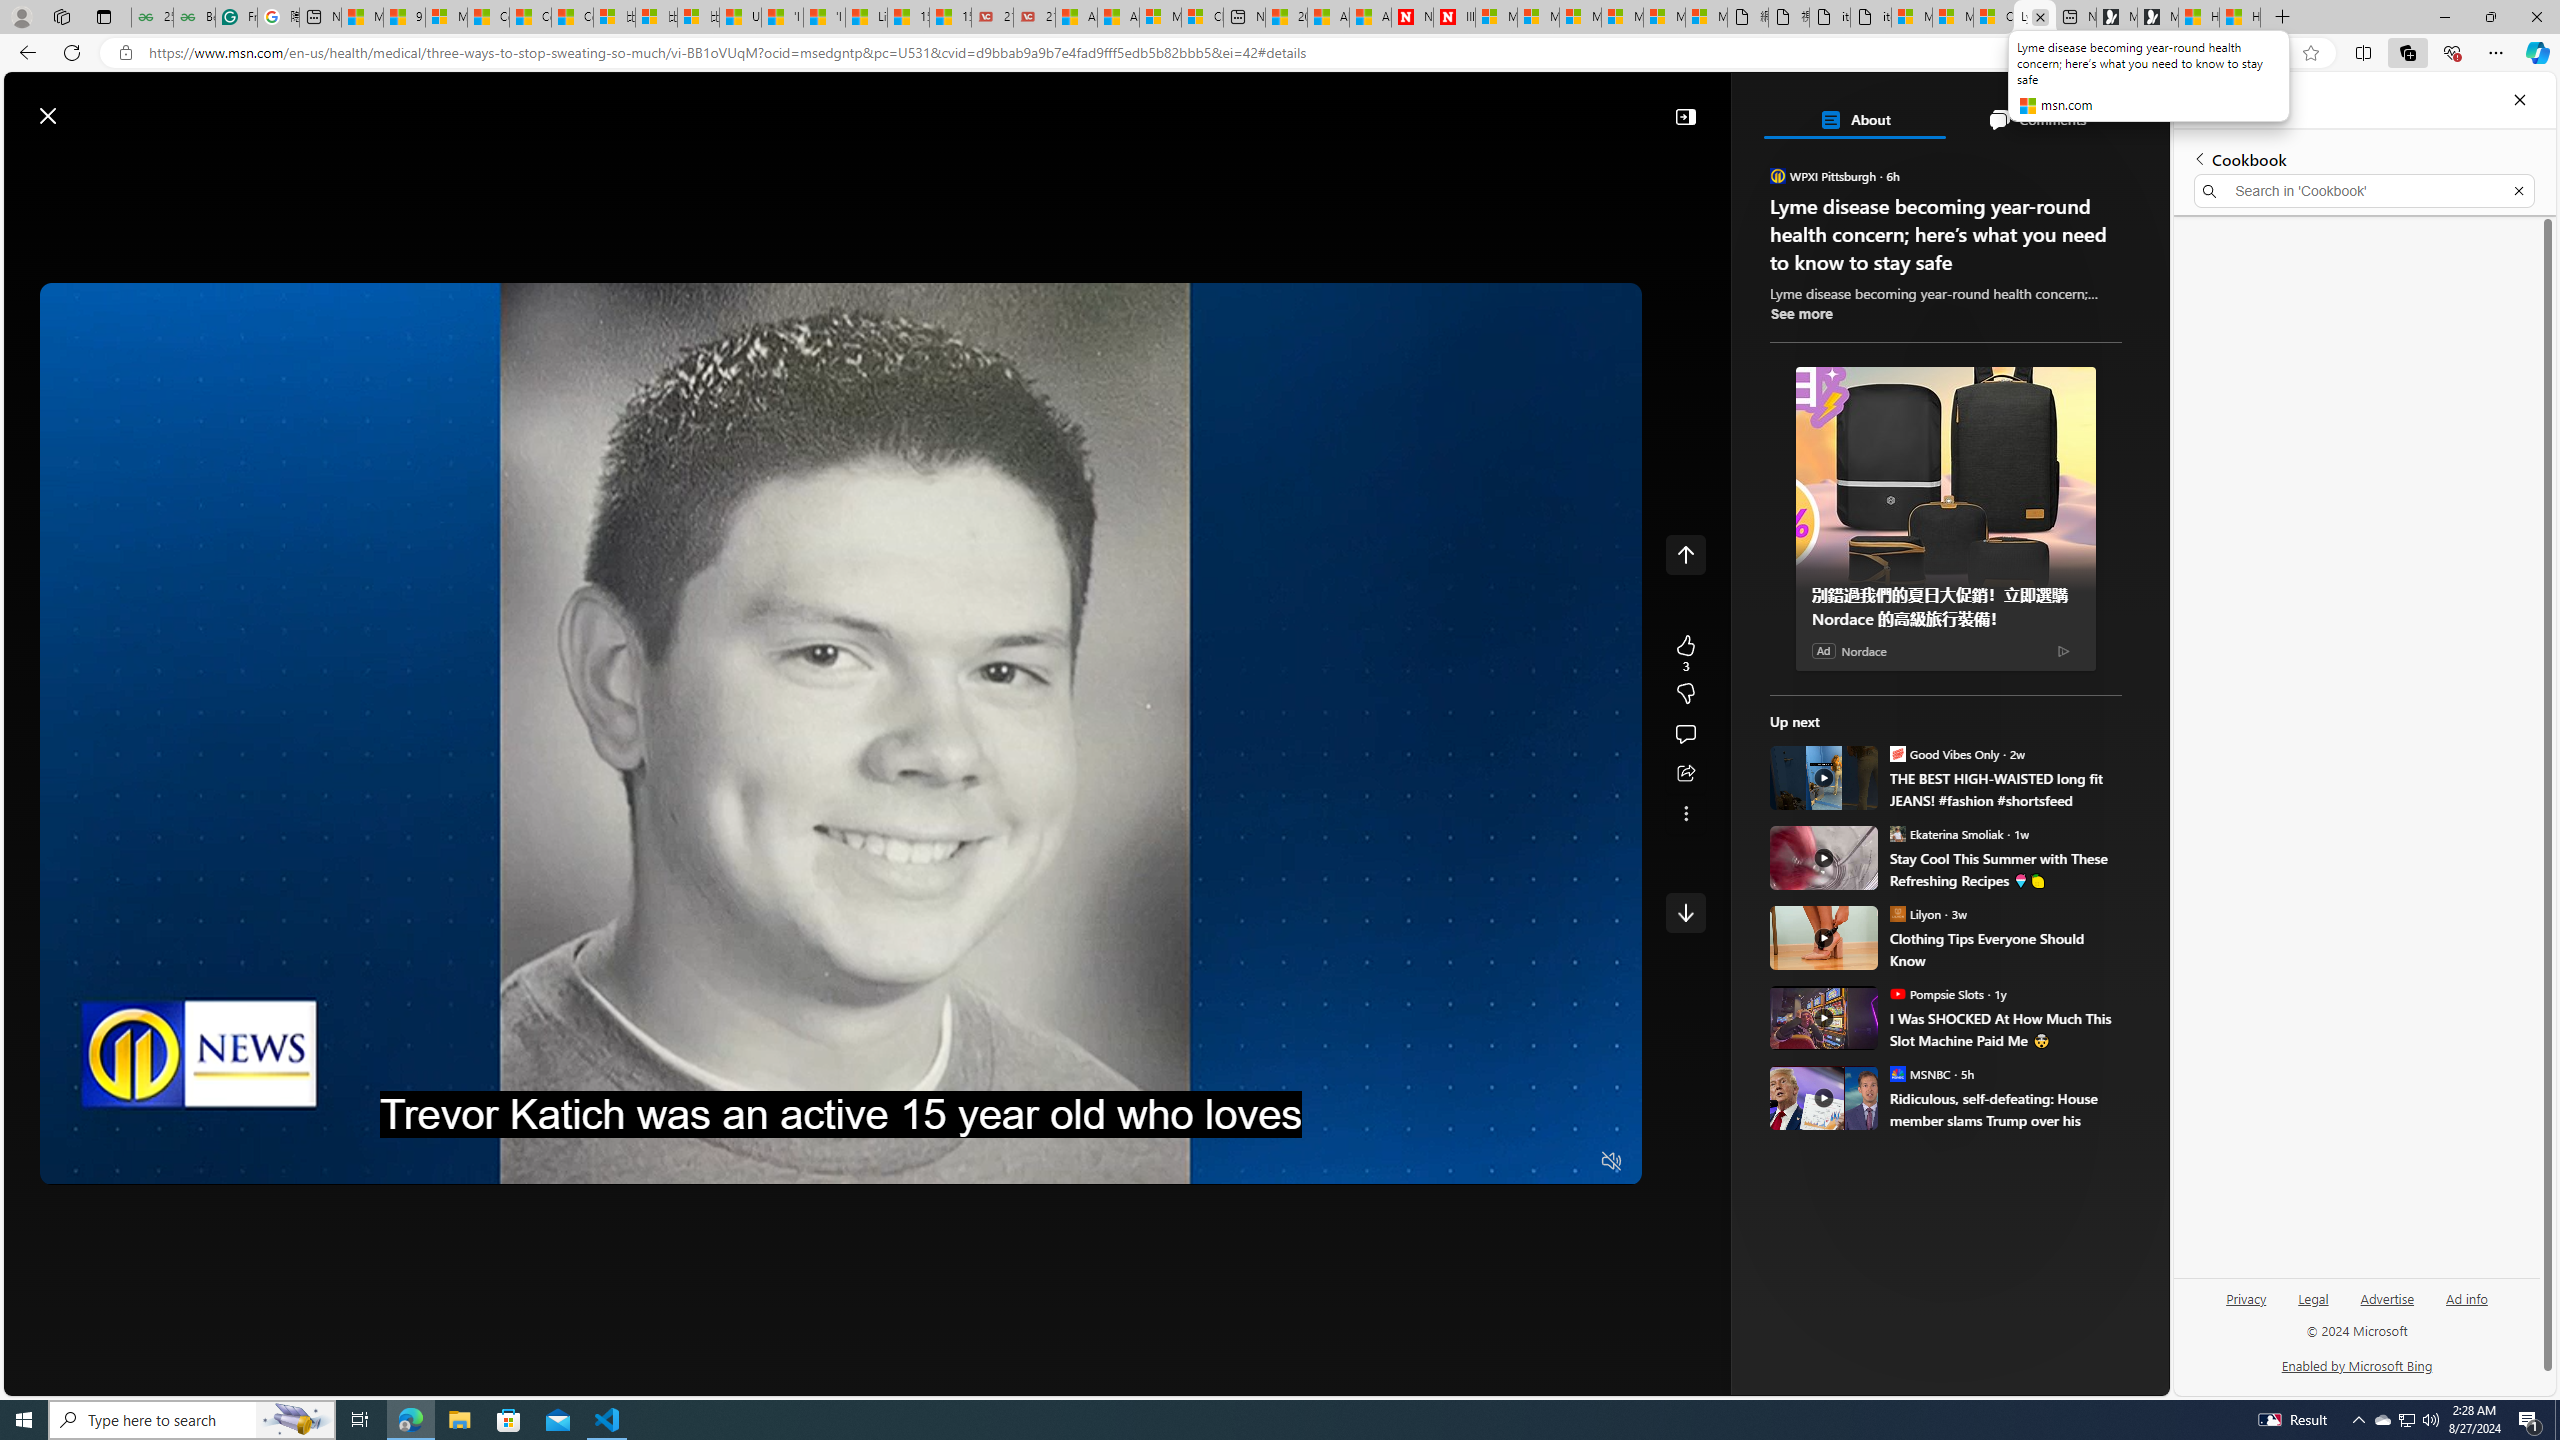 The height and width of the screenshot is (1440, 2560). Describe the element at coordinates (2490, 17) in the screenshot. I see `Restore` at that location.